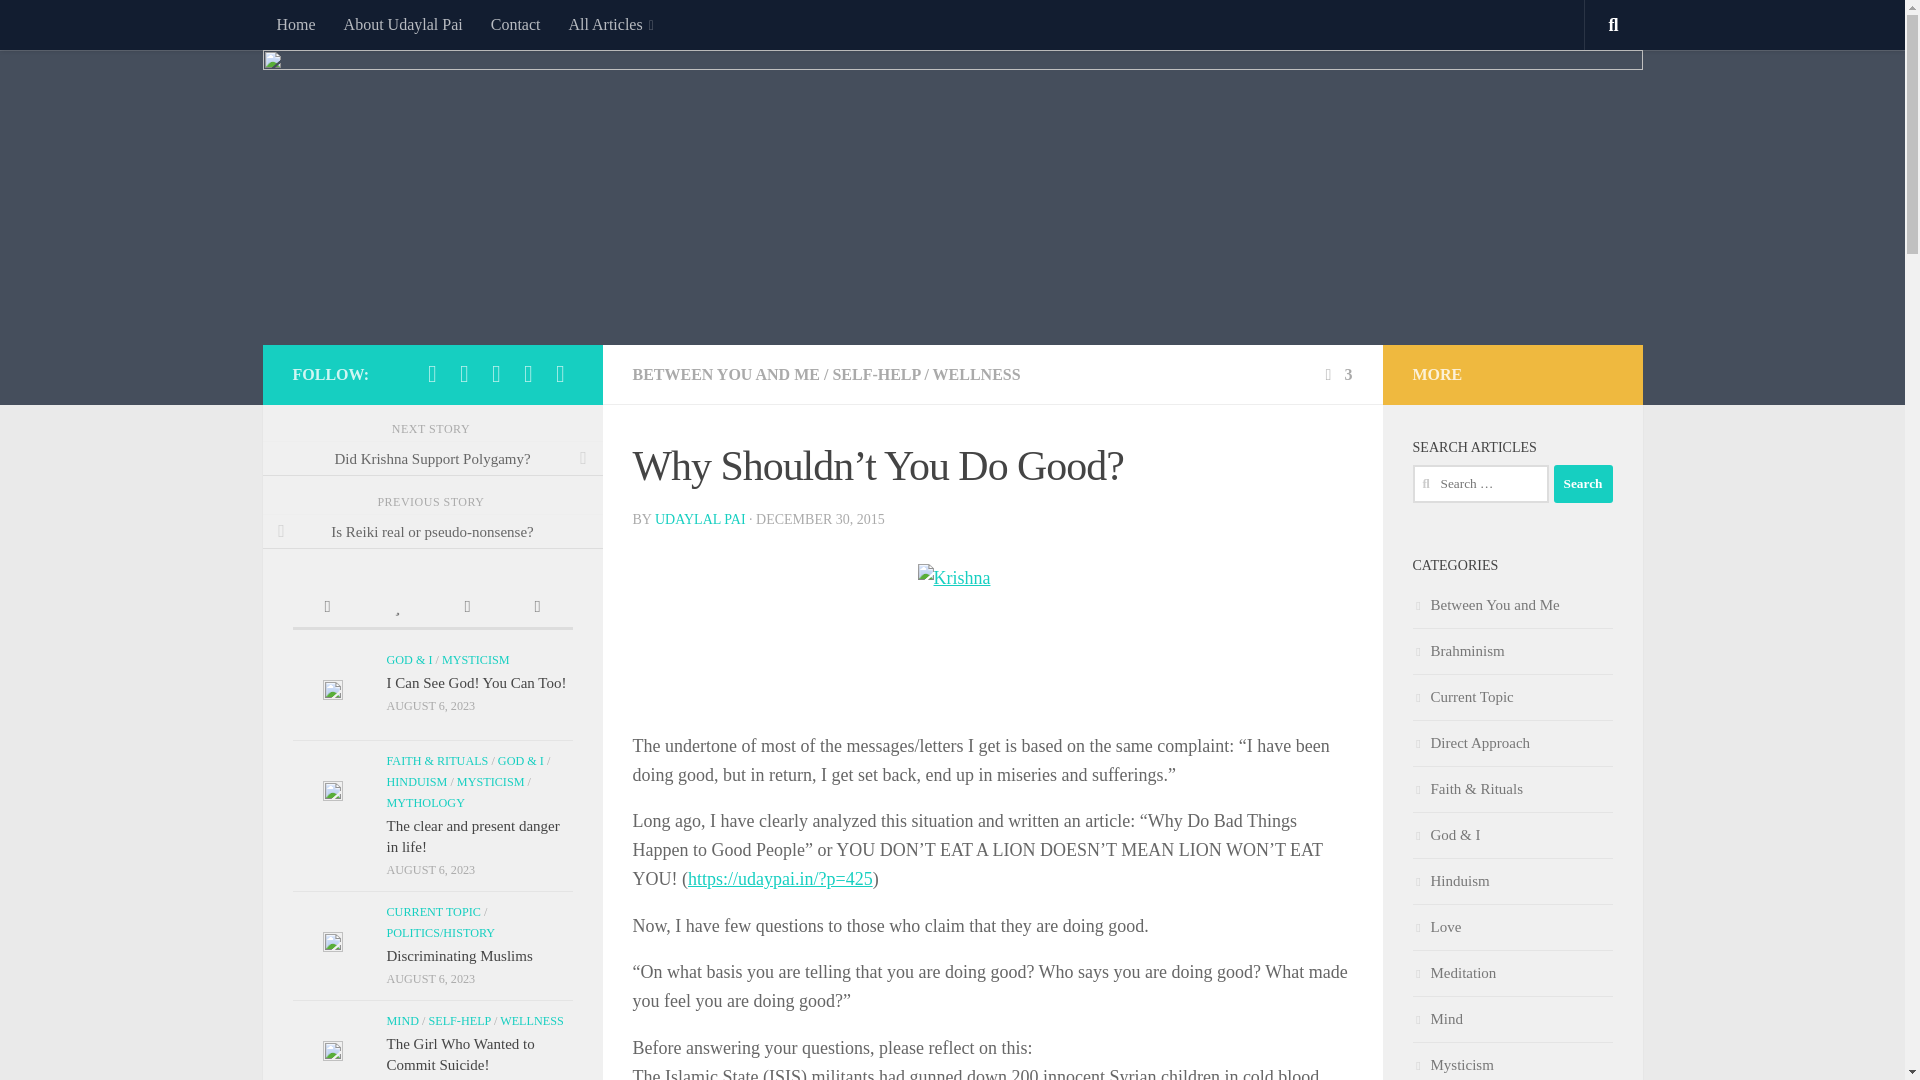 The height and width of the screenshot is (1080, 1920). What do you see at coordinates (294, 24) in the screenshot?
I see `Home` at bounding box center [294, 24].